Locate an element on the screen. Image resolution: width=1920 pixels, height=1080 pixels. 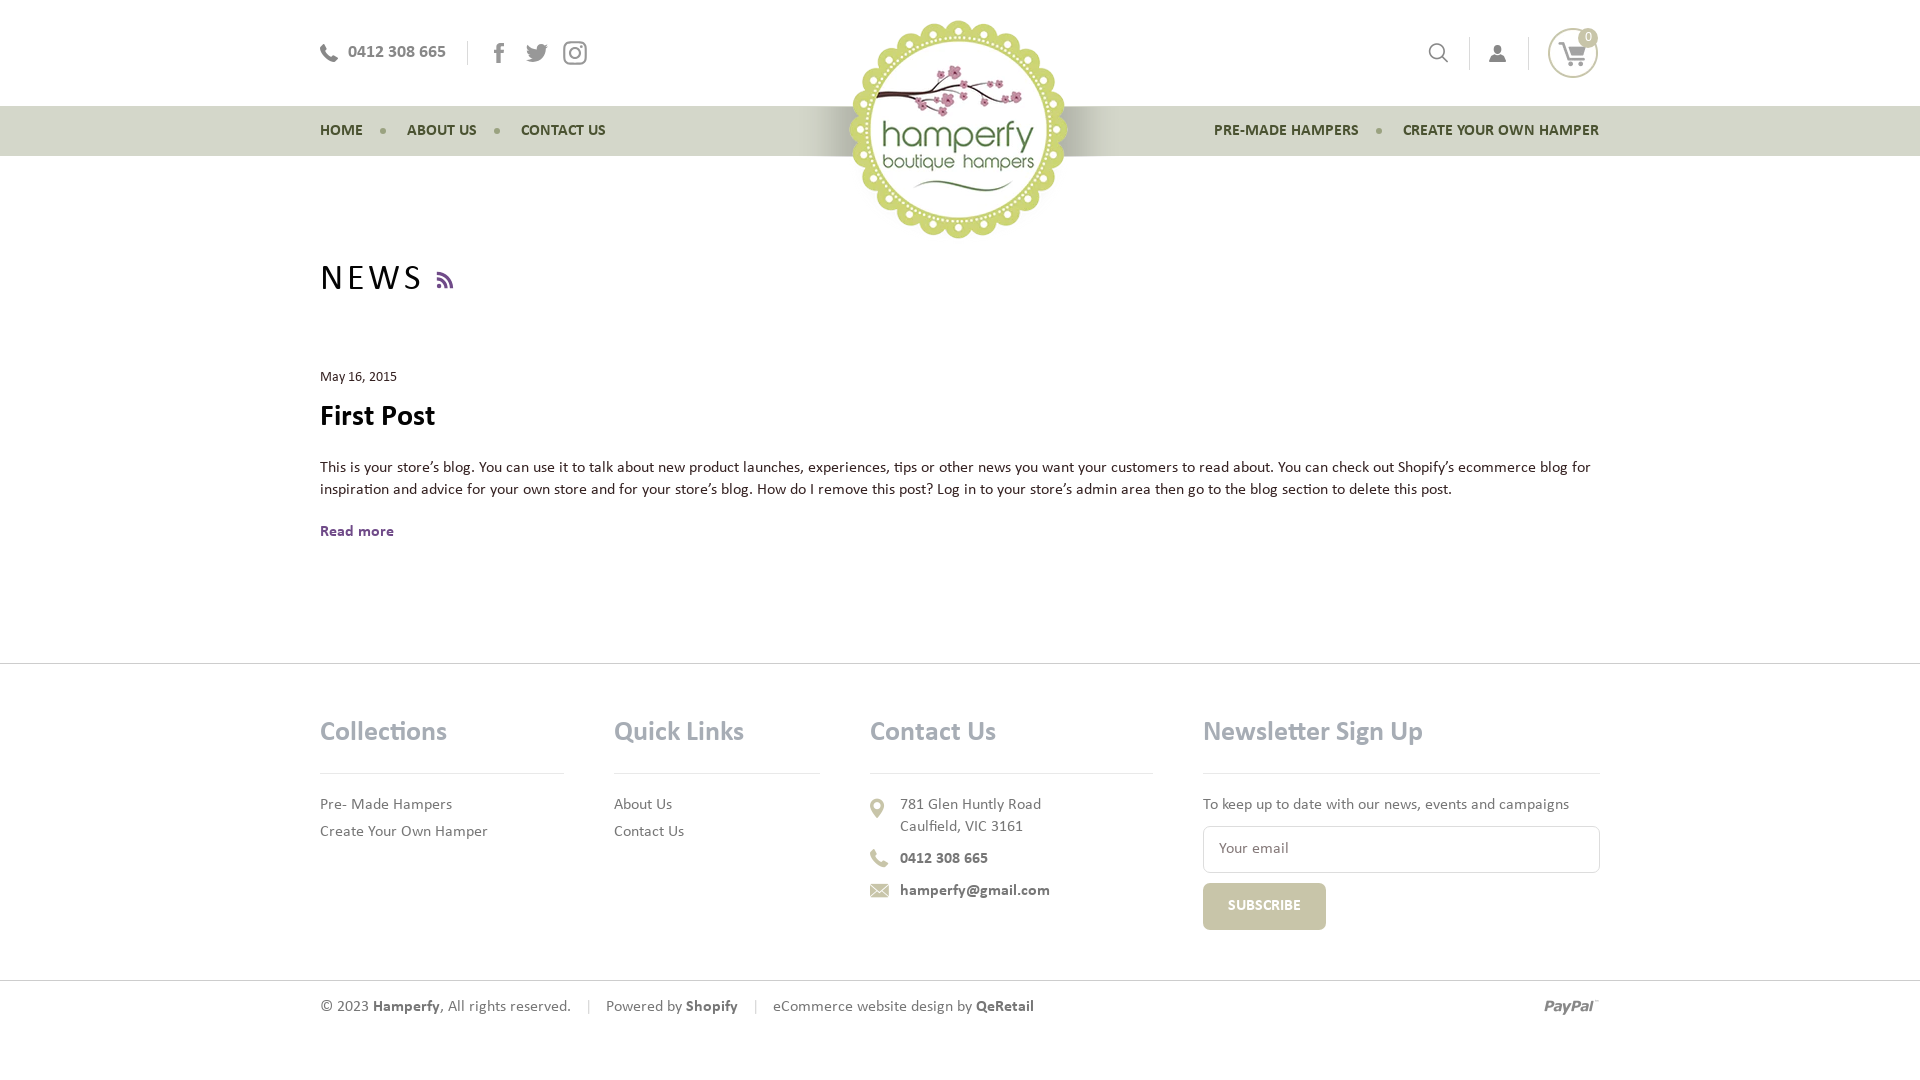
hamperfy@gmail.com is located at coordinates (1012, 891).